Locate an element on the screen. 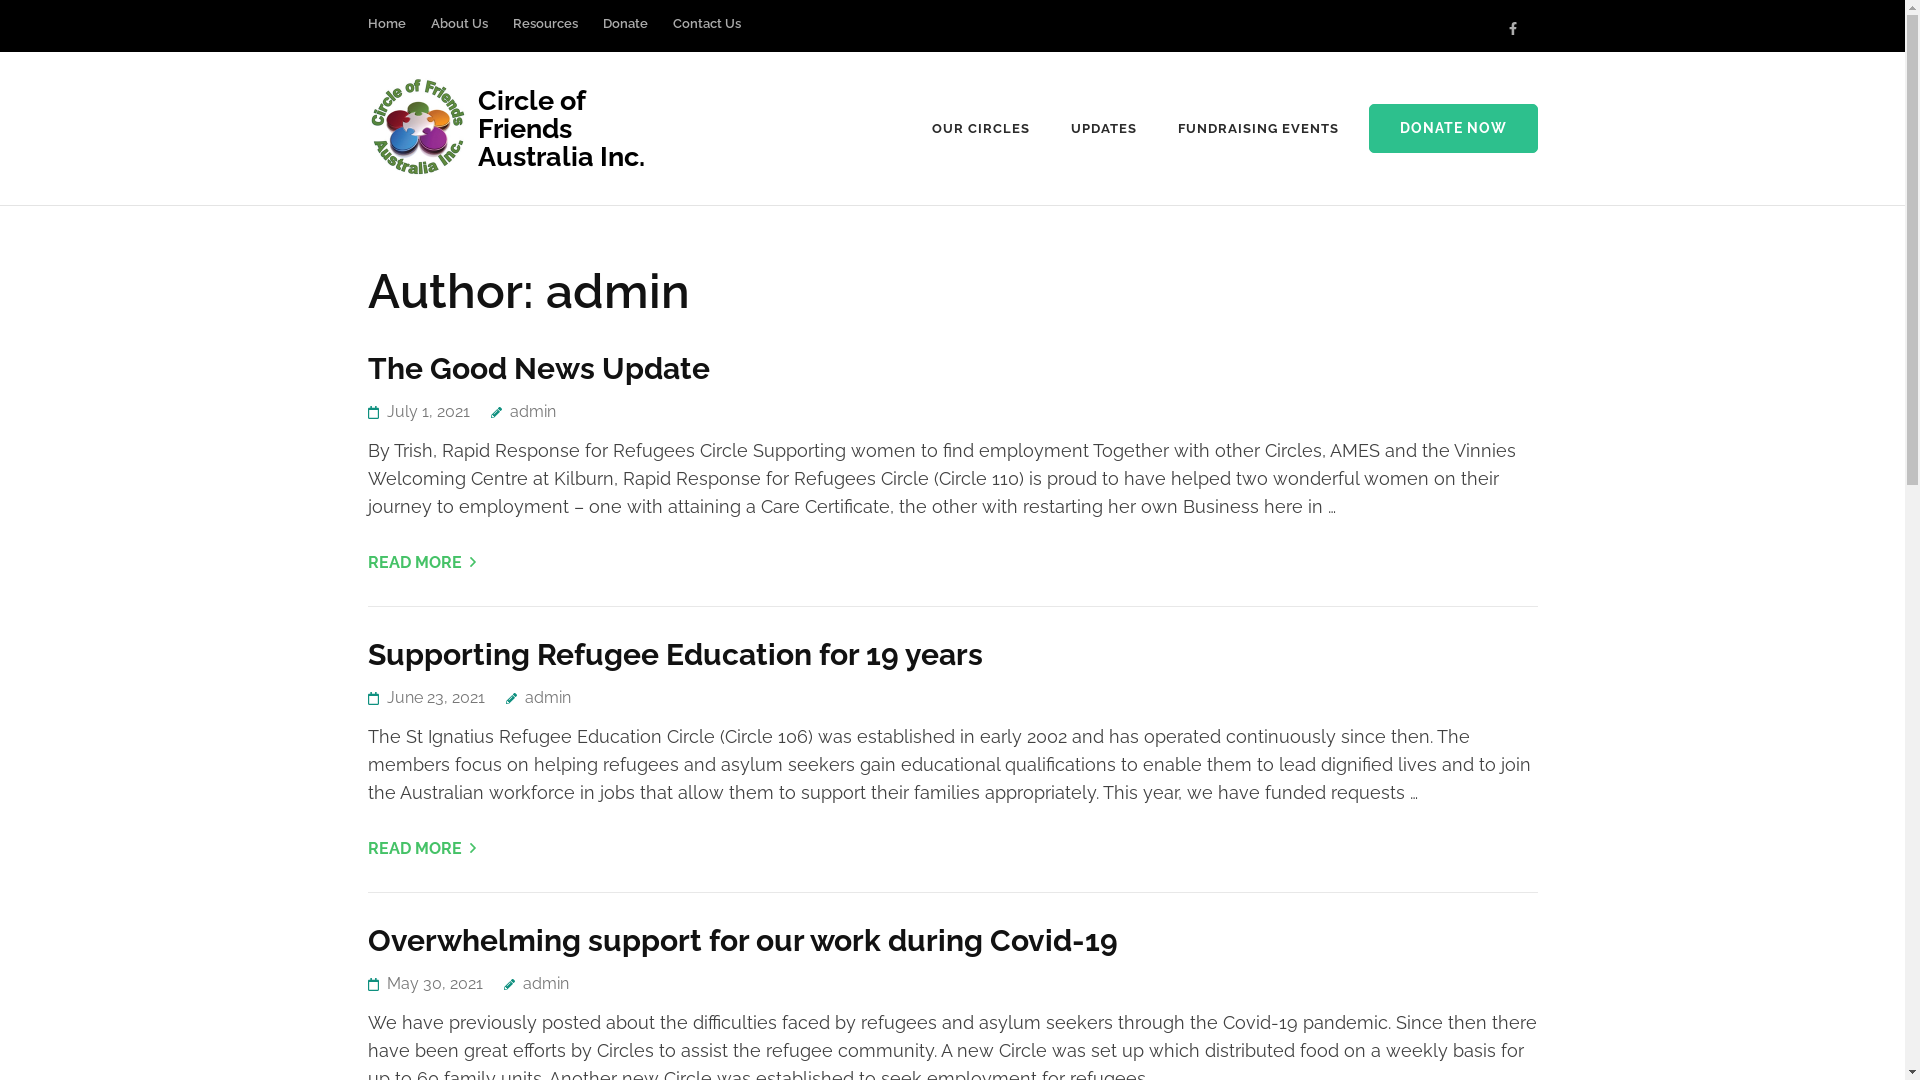  July 1, 2021 is located at coordinates (428, 412).